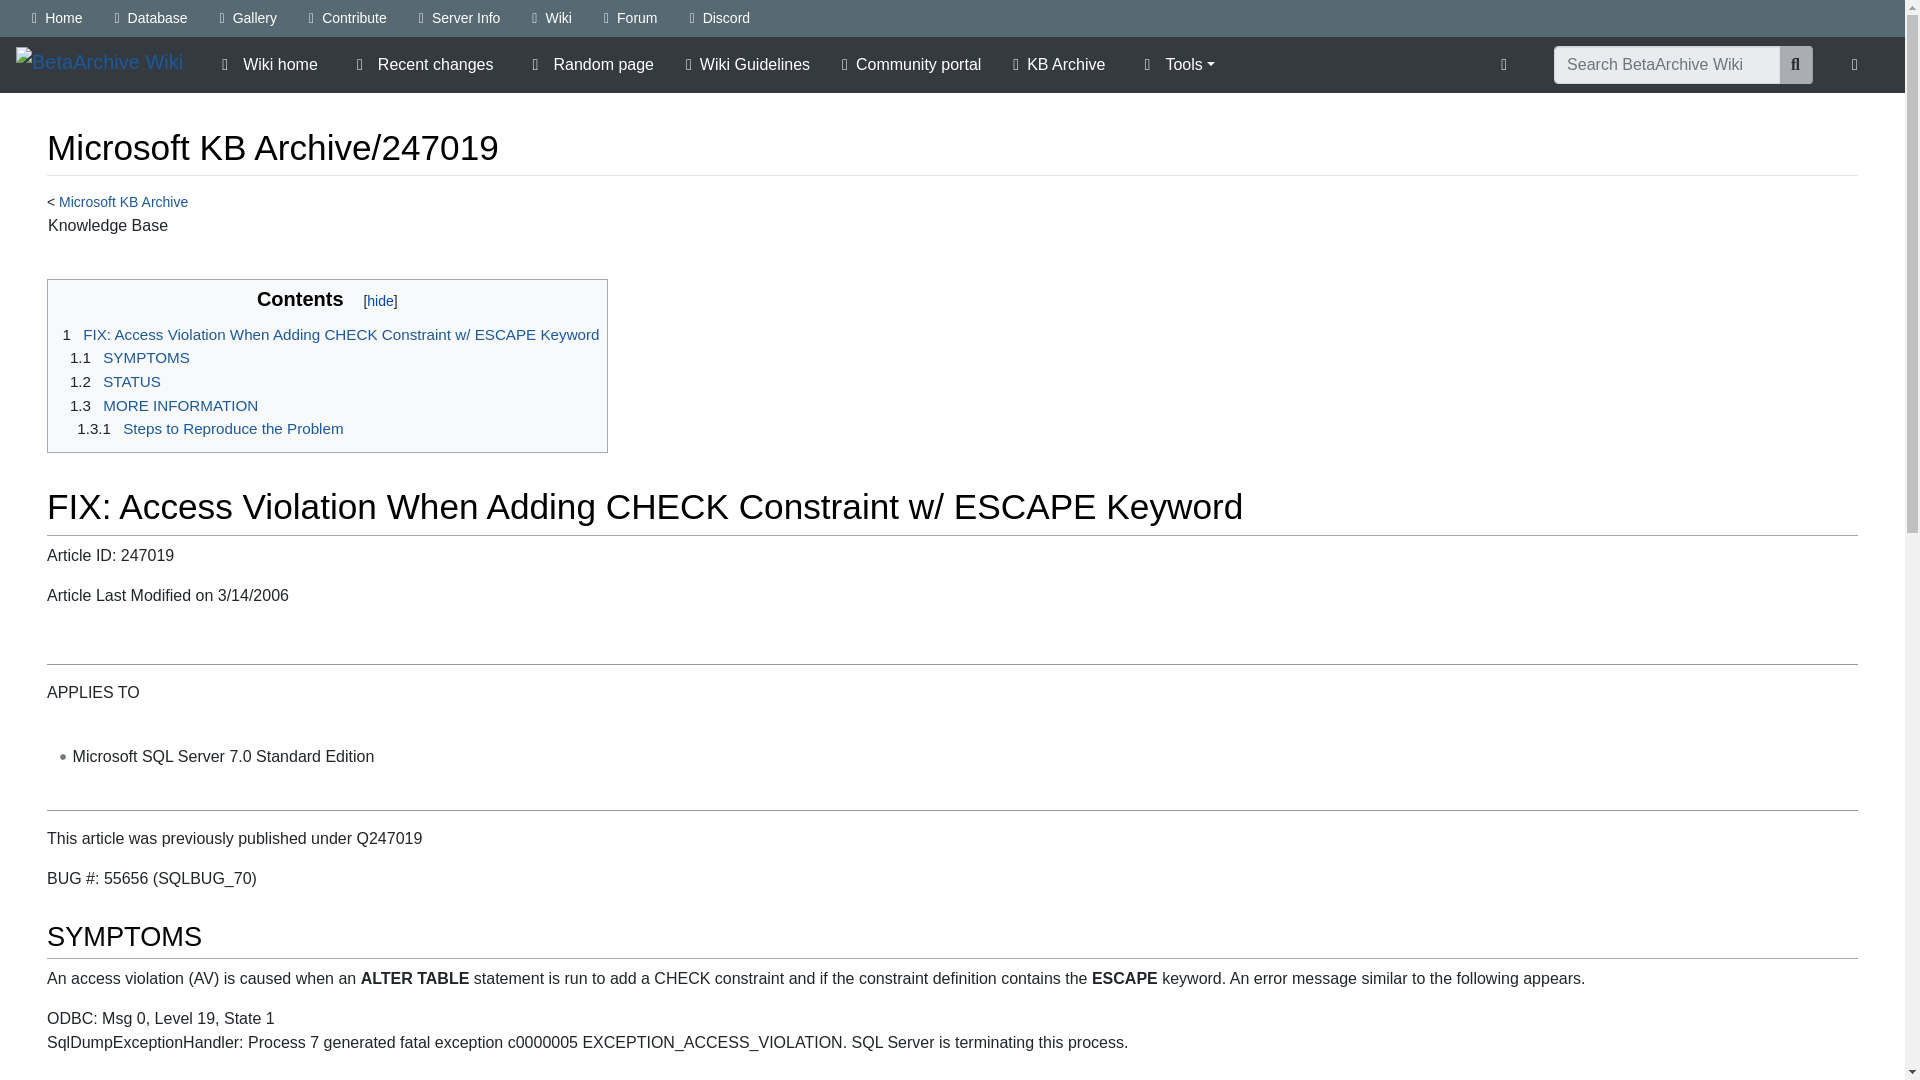  I want to click on Contribute, so click(348, 18).